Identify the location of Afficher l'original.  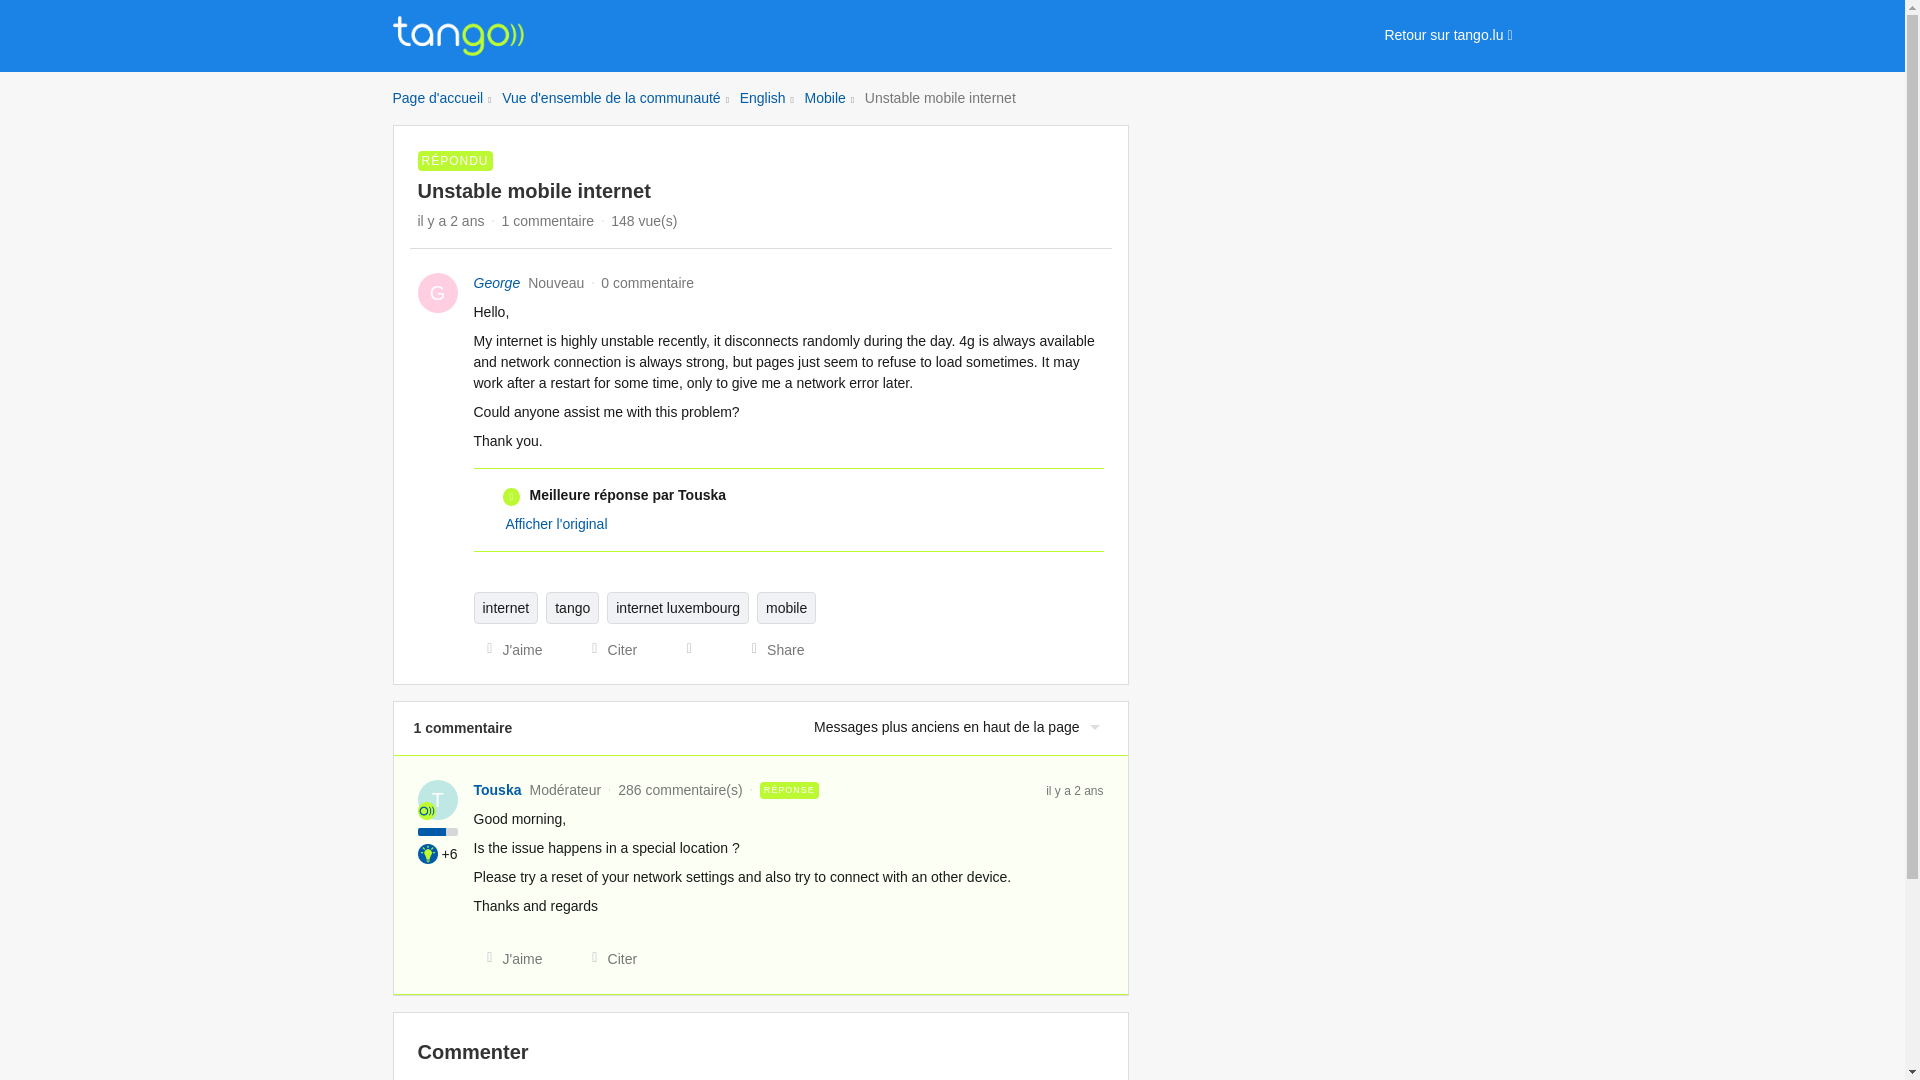
(557, 524).